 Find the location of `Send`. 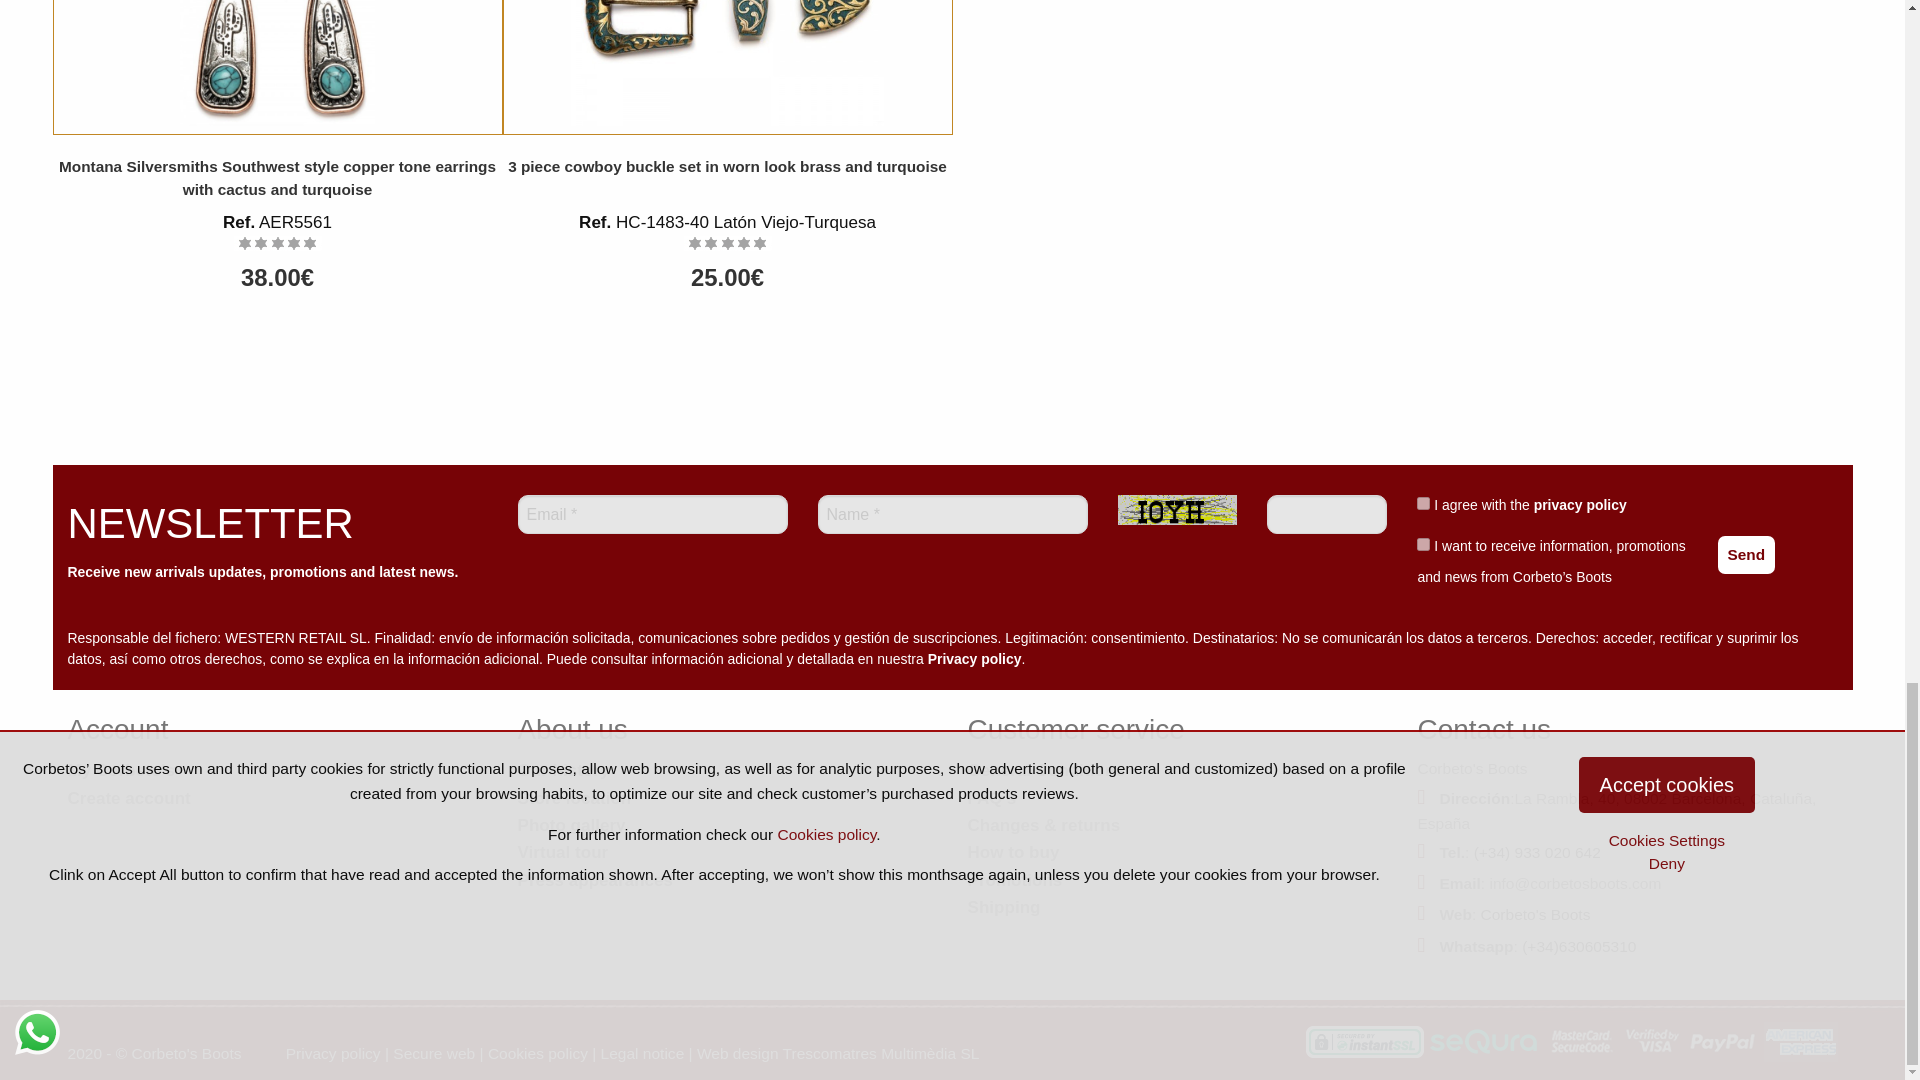

Send is located at coordinates (1747, 554).